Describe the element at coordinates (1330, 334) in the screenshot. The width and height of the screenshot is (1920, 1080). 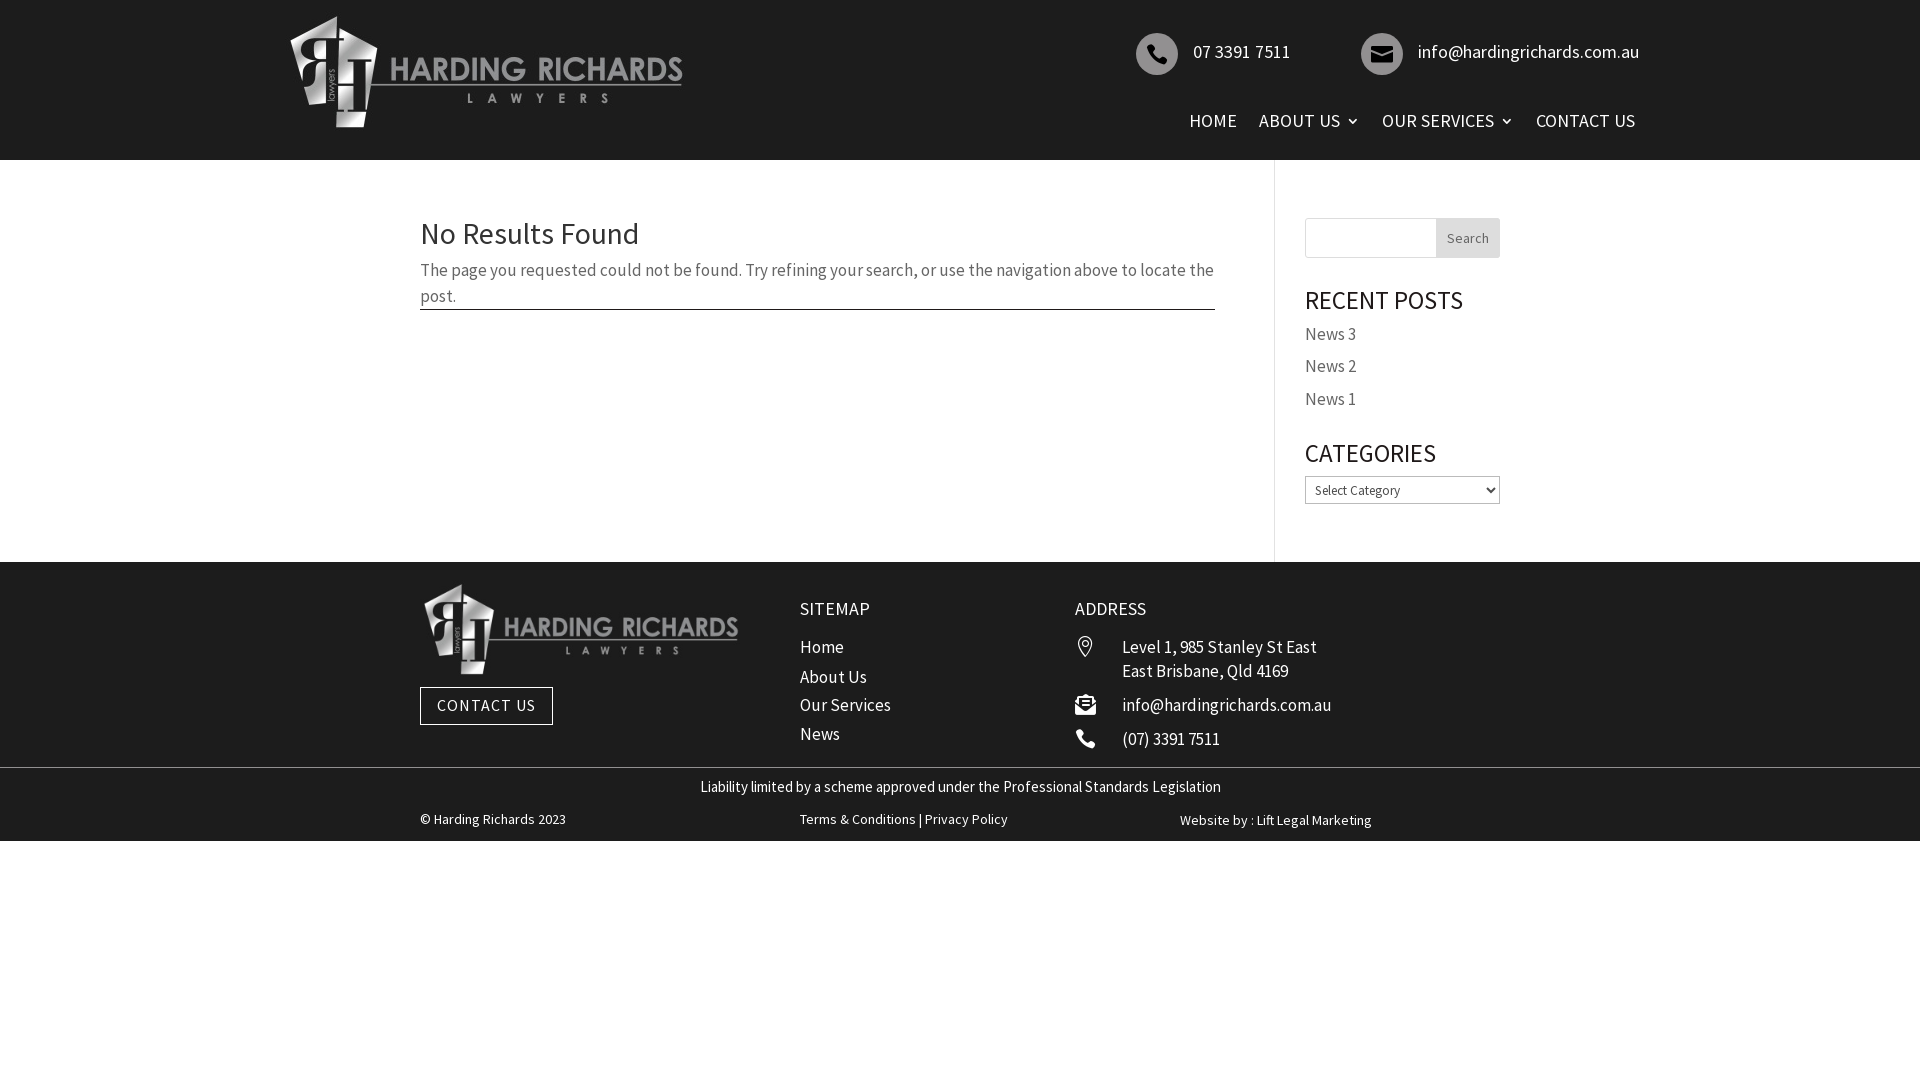
I see `News 3` at that location.